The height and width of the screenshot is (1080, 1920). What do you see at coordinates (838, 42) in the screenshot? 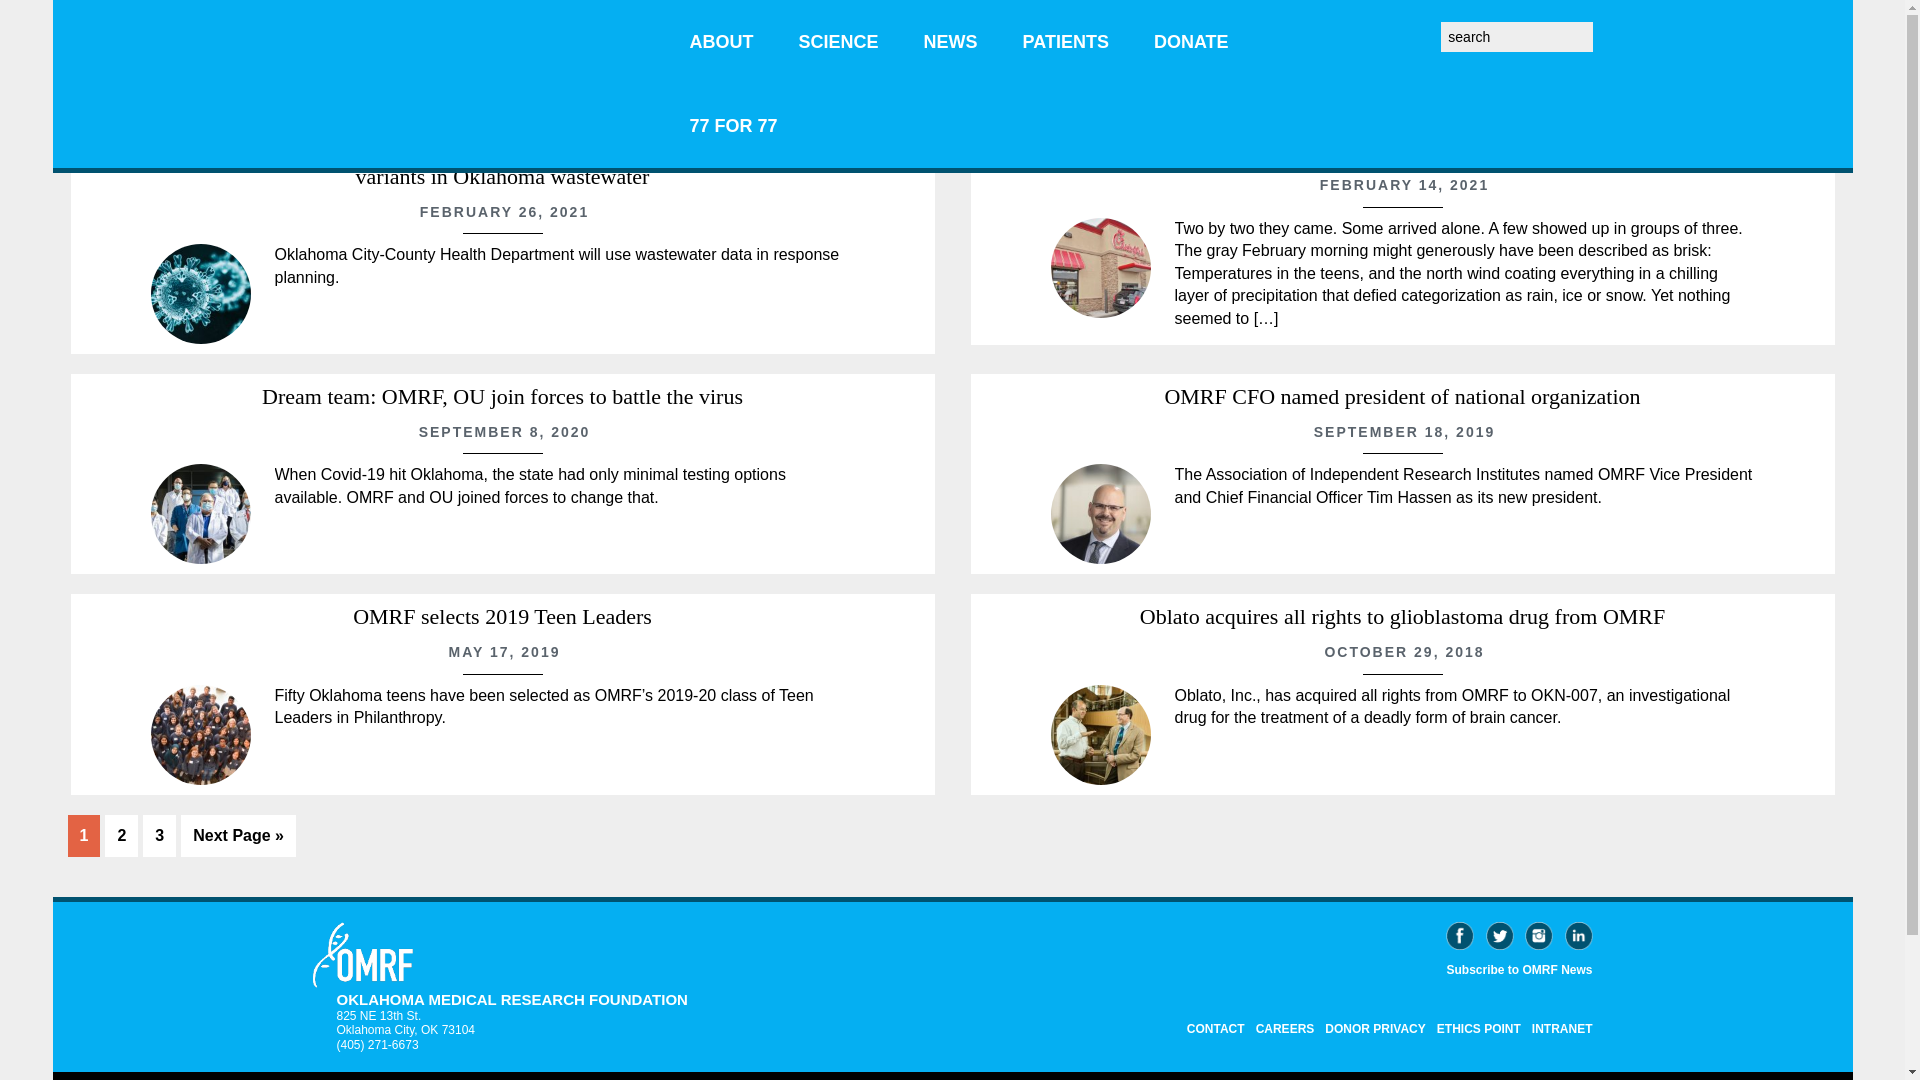
I see `SCIENCE` at bounding box center [838, 42].